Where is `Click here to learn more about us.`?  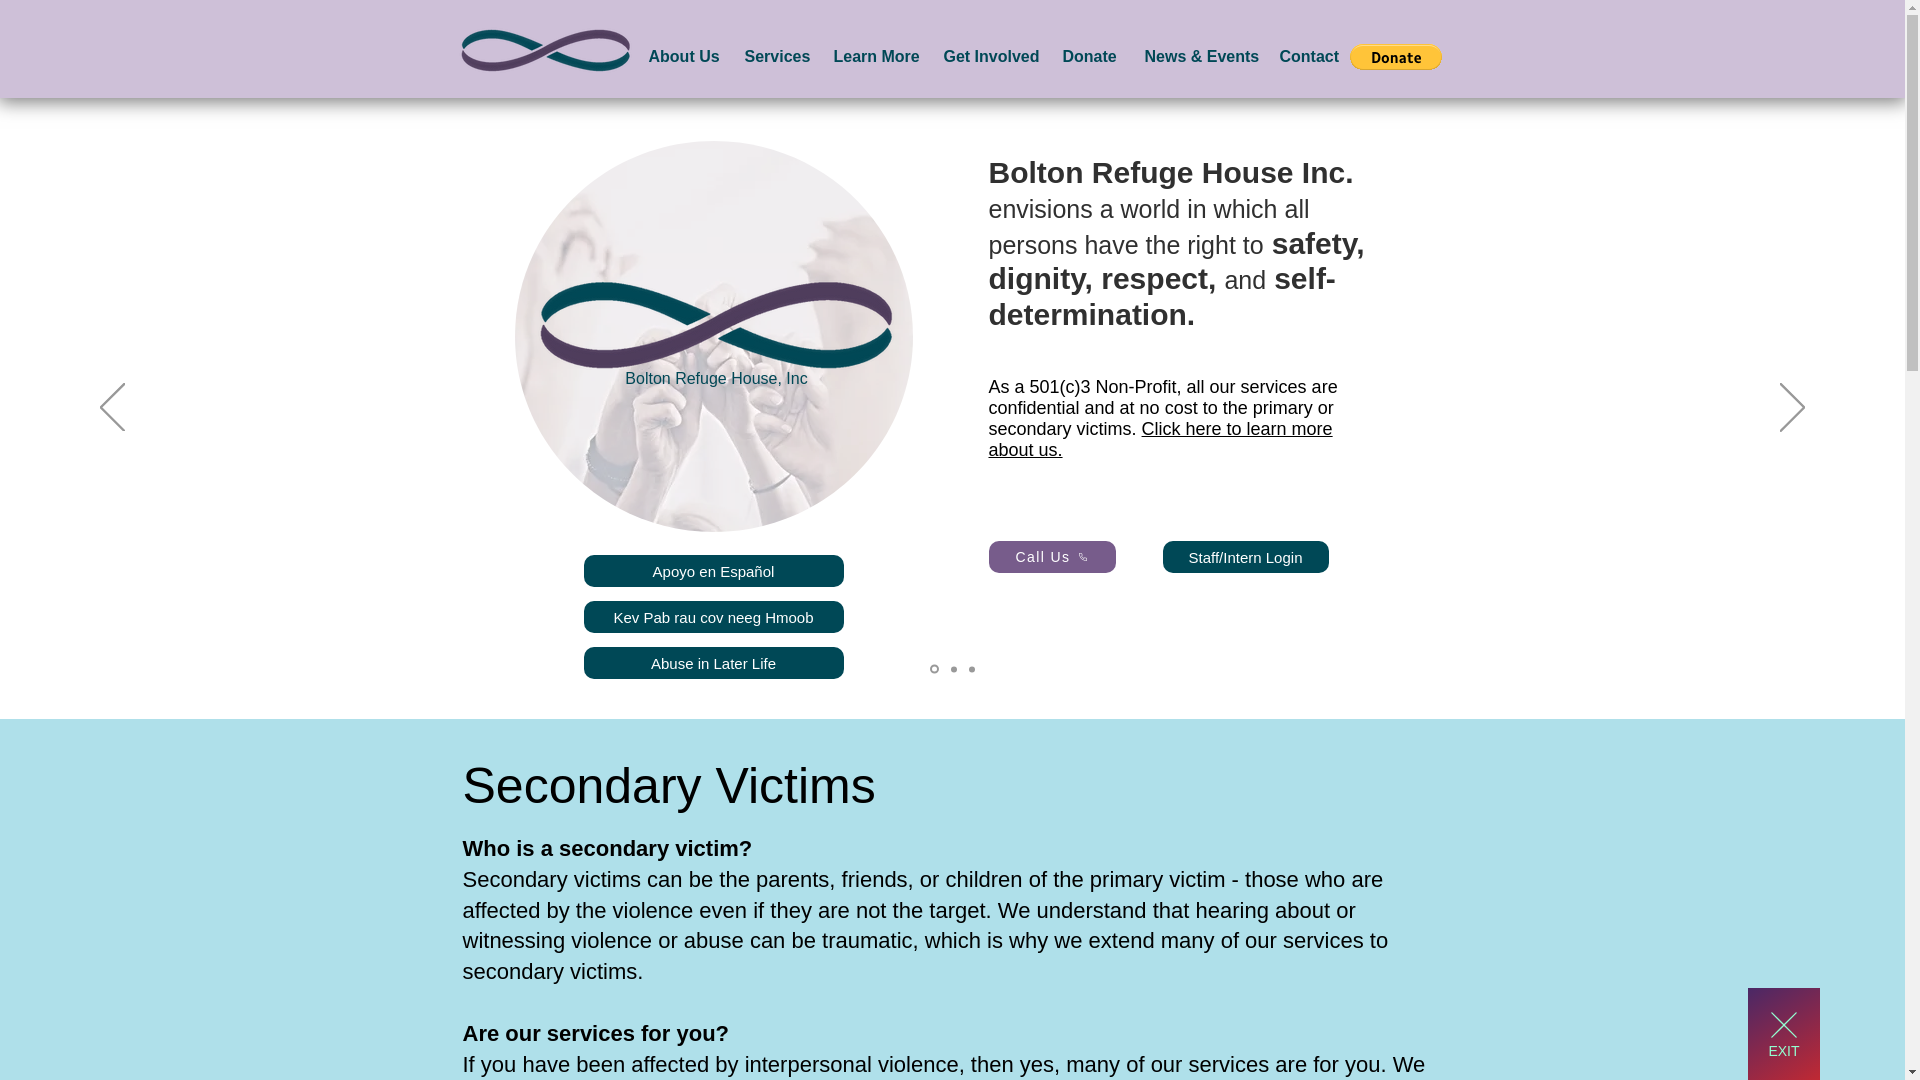
Click here to learn more about us. is located at coordinates (1160, 440).